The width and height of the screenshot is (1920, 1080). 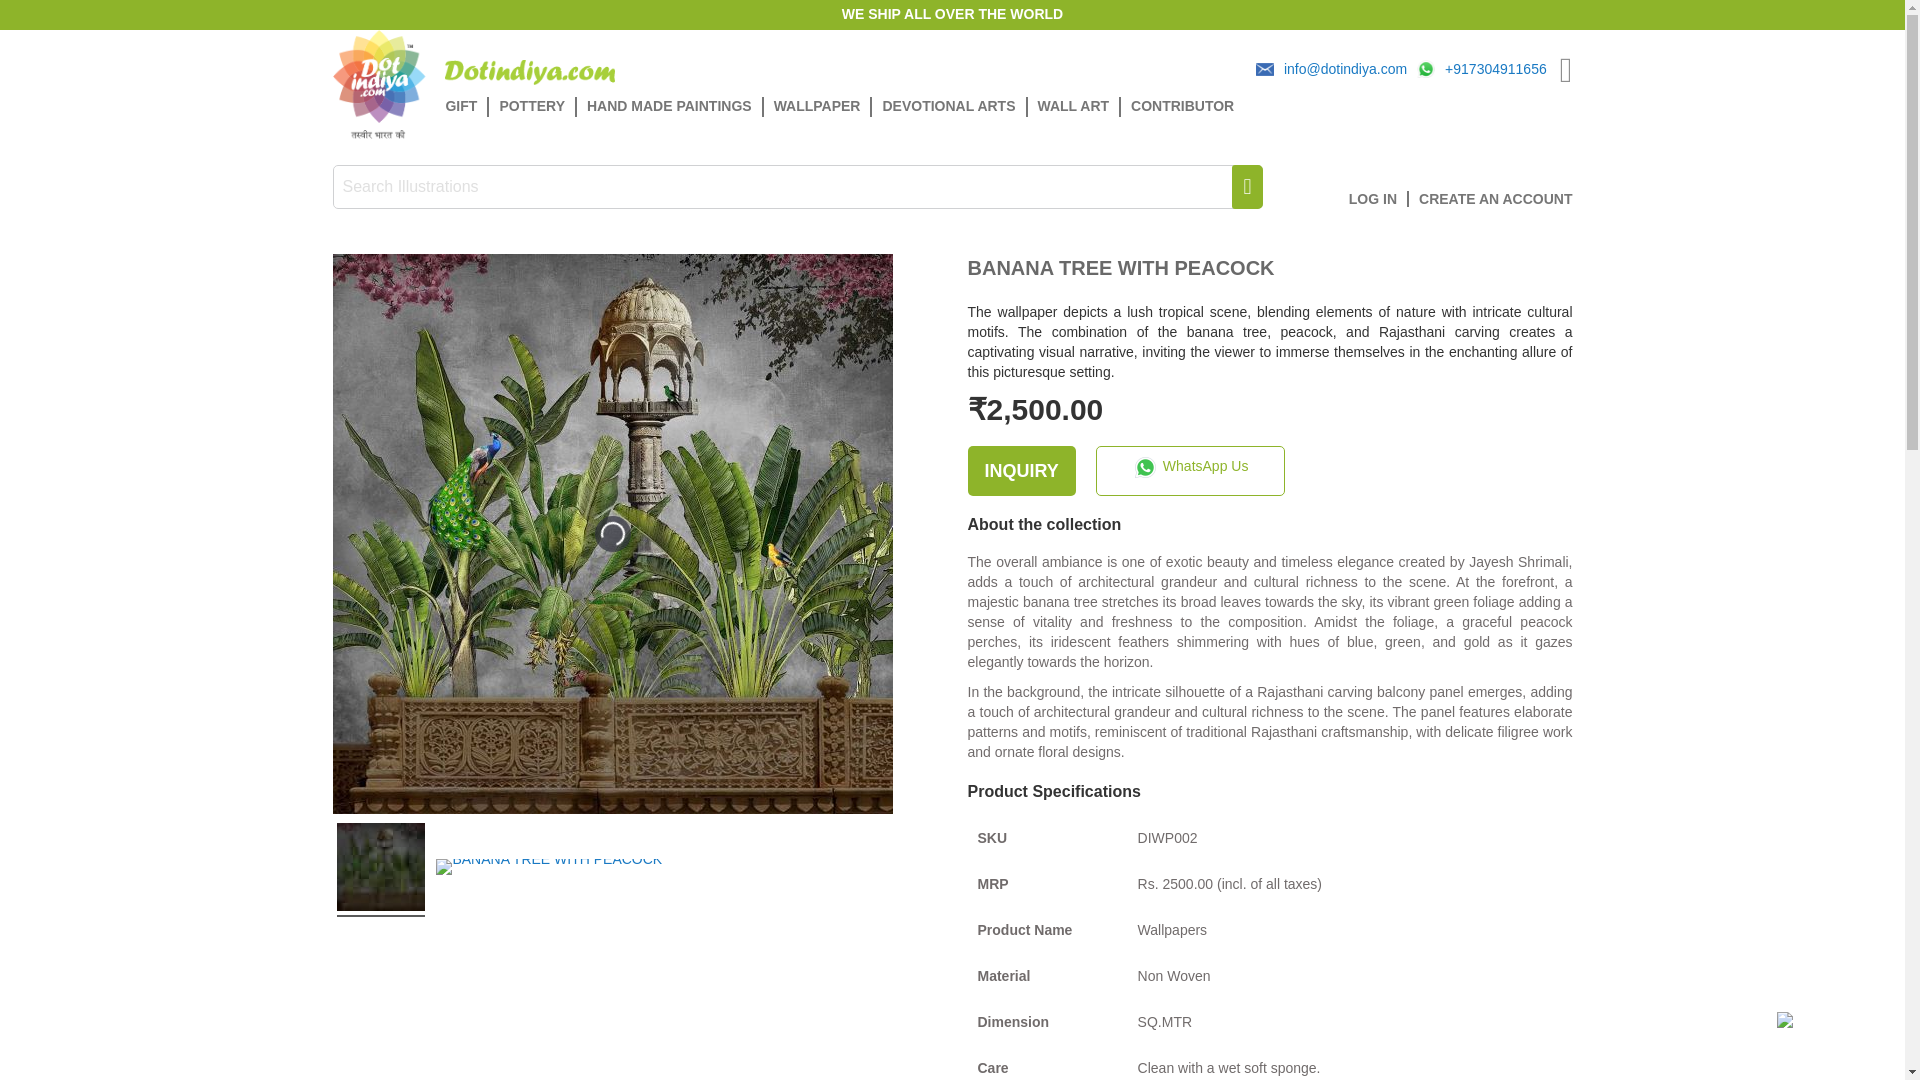 I want to click on WALLPAPER, so click(x=818, y=106).